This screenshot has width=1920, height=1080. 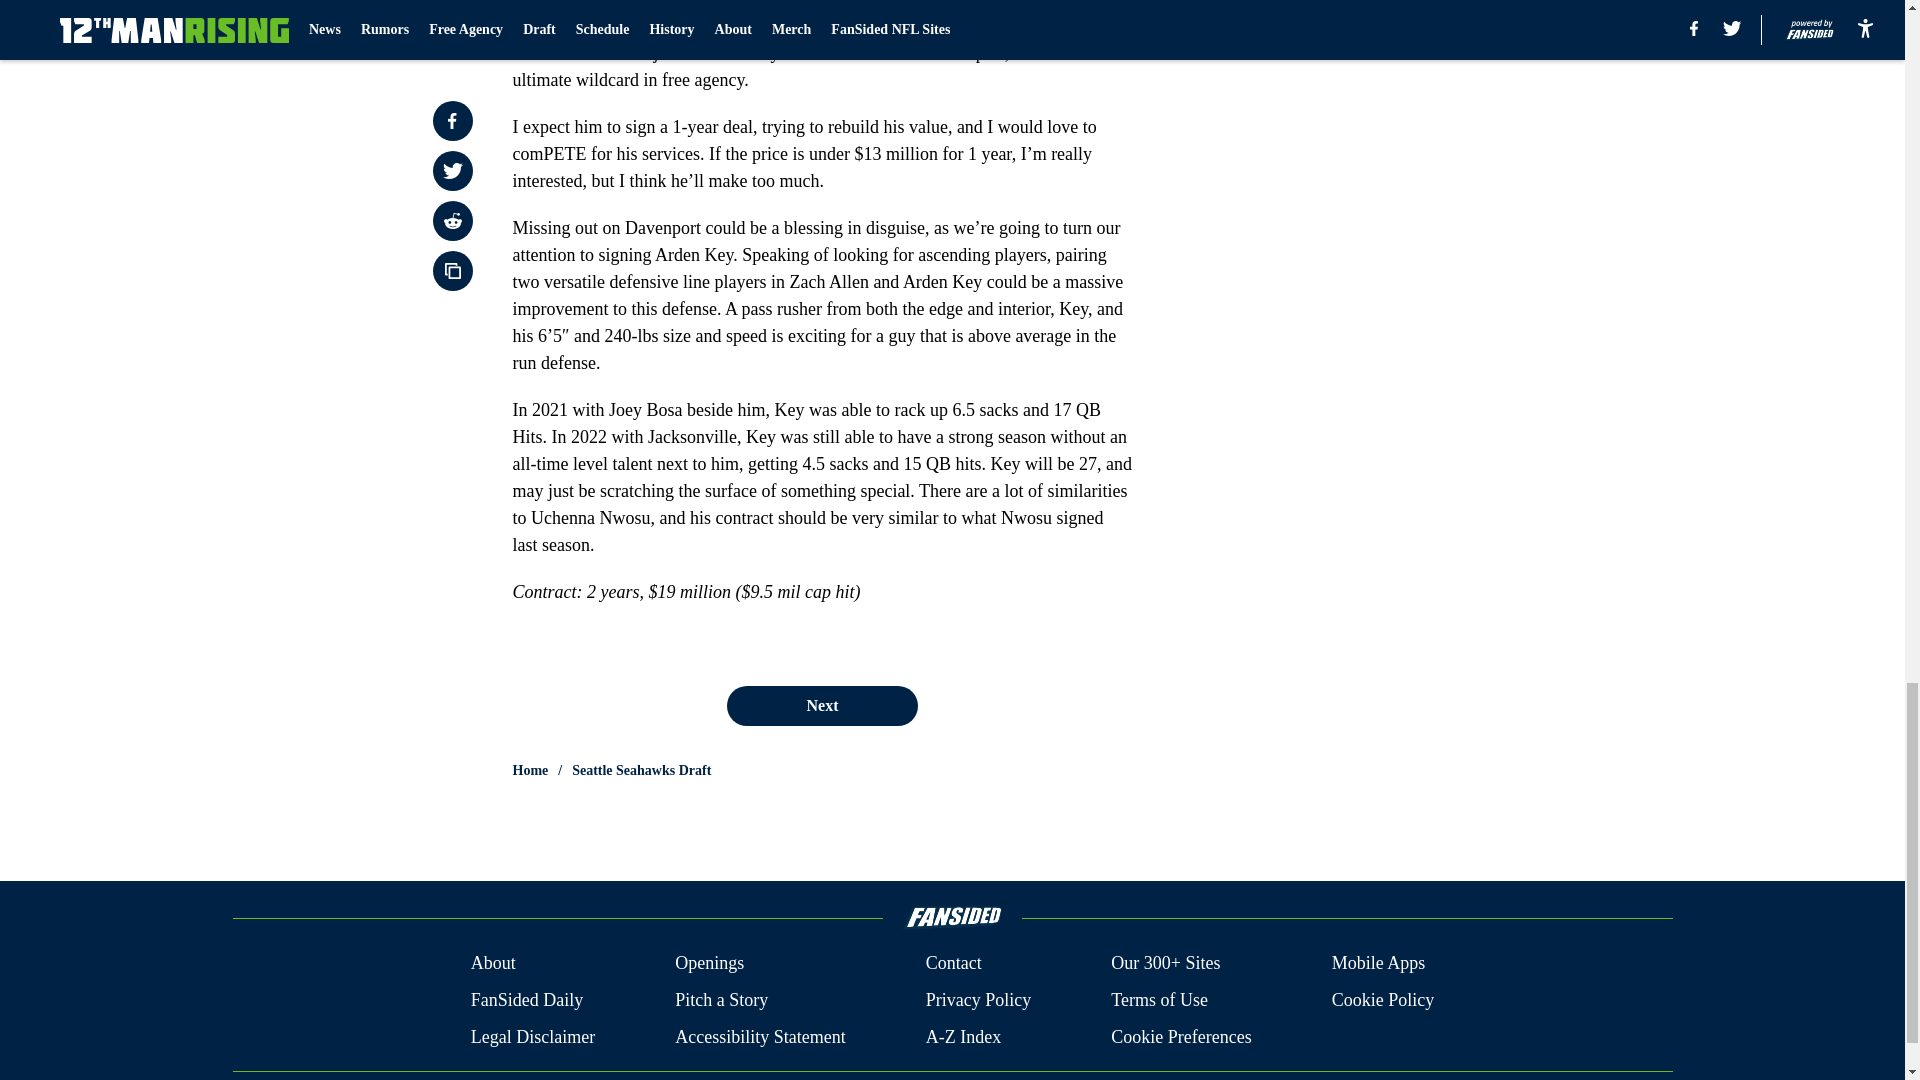 What do you see at coordinates (821, 705) in the screenshot?
I see `Next` at bounding box center [821, 705].